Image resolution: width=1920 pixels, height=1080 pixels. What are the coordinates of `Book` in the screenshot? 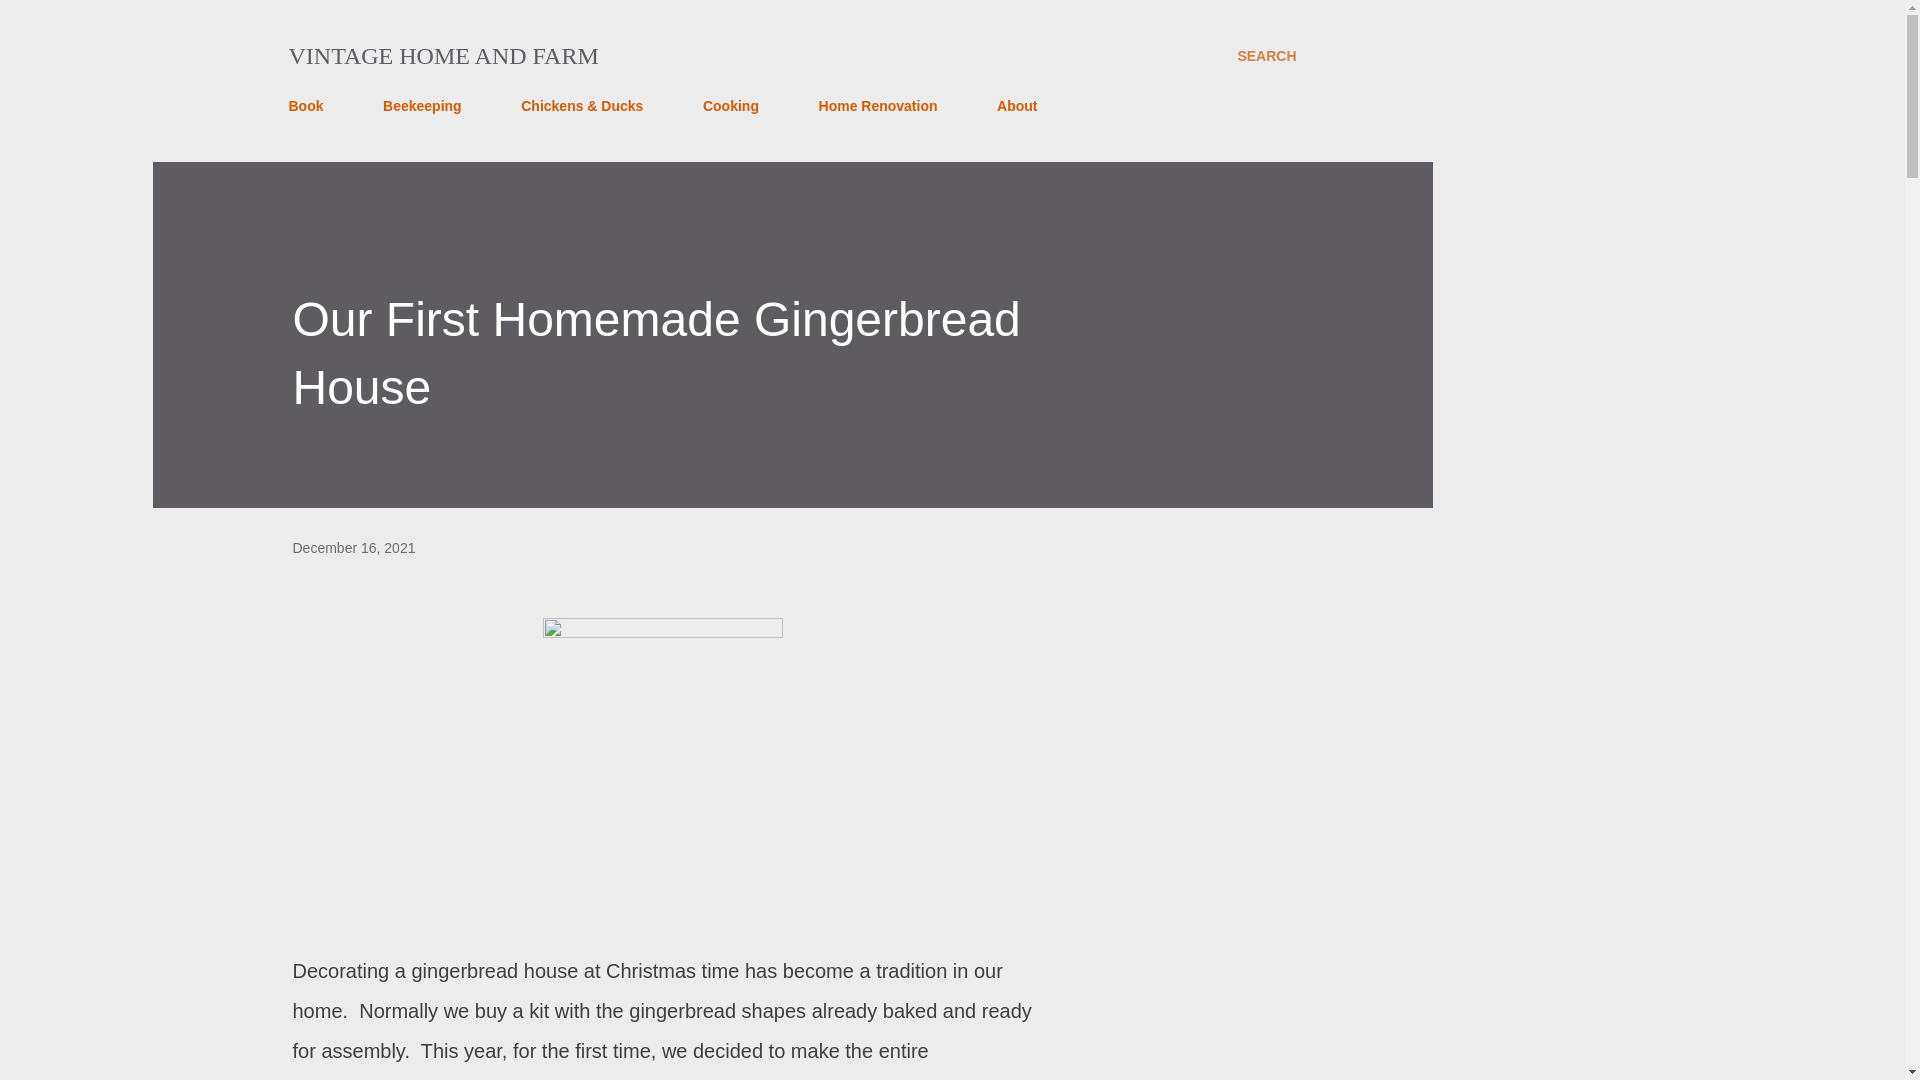 It's located at (311, 106).